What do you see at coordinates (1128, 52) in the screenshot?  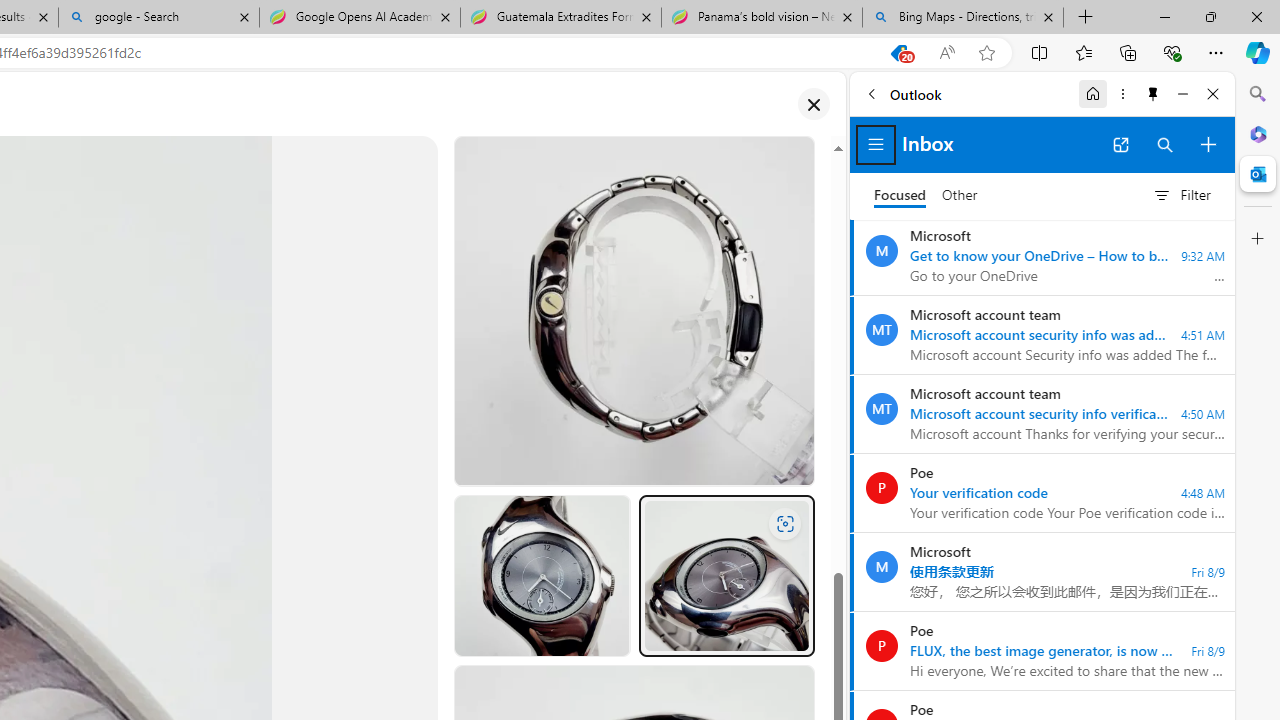 I see `Collections` at bounding box center [1128, 52].